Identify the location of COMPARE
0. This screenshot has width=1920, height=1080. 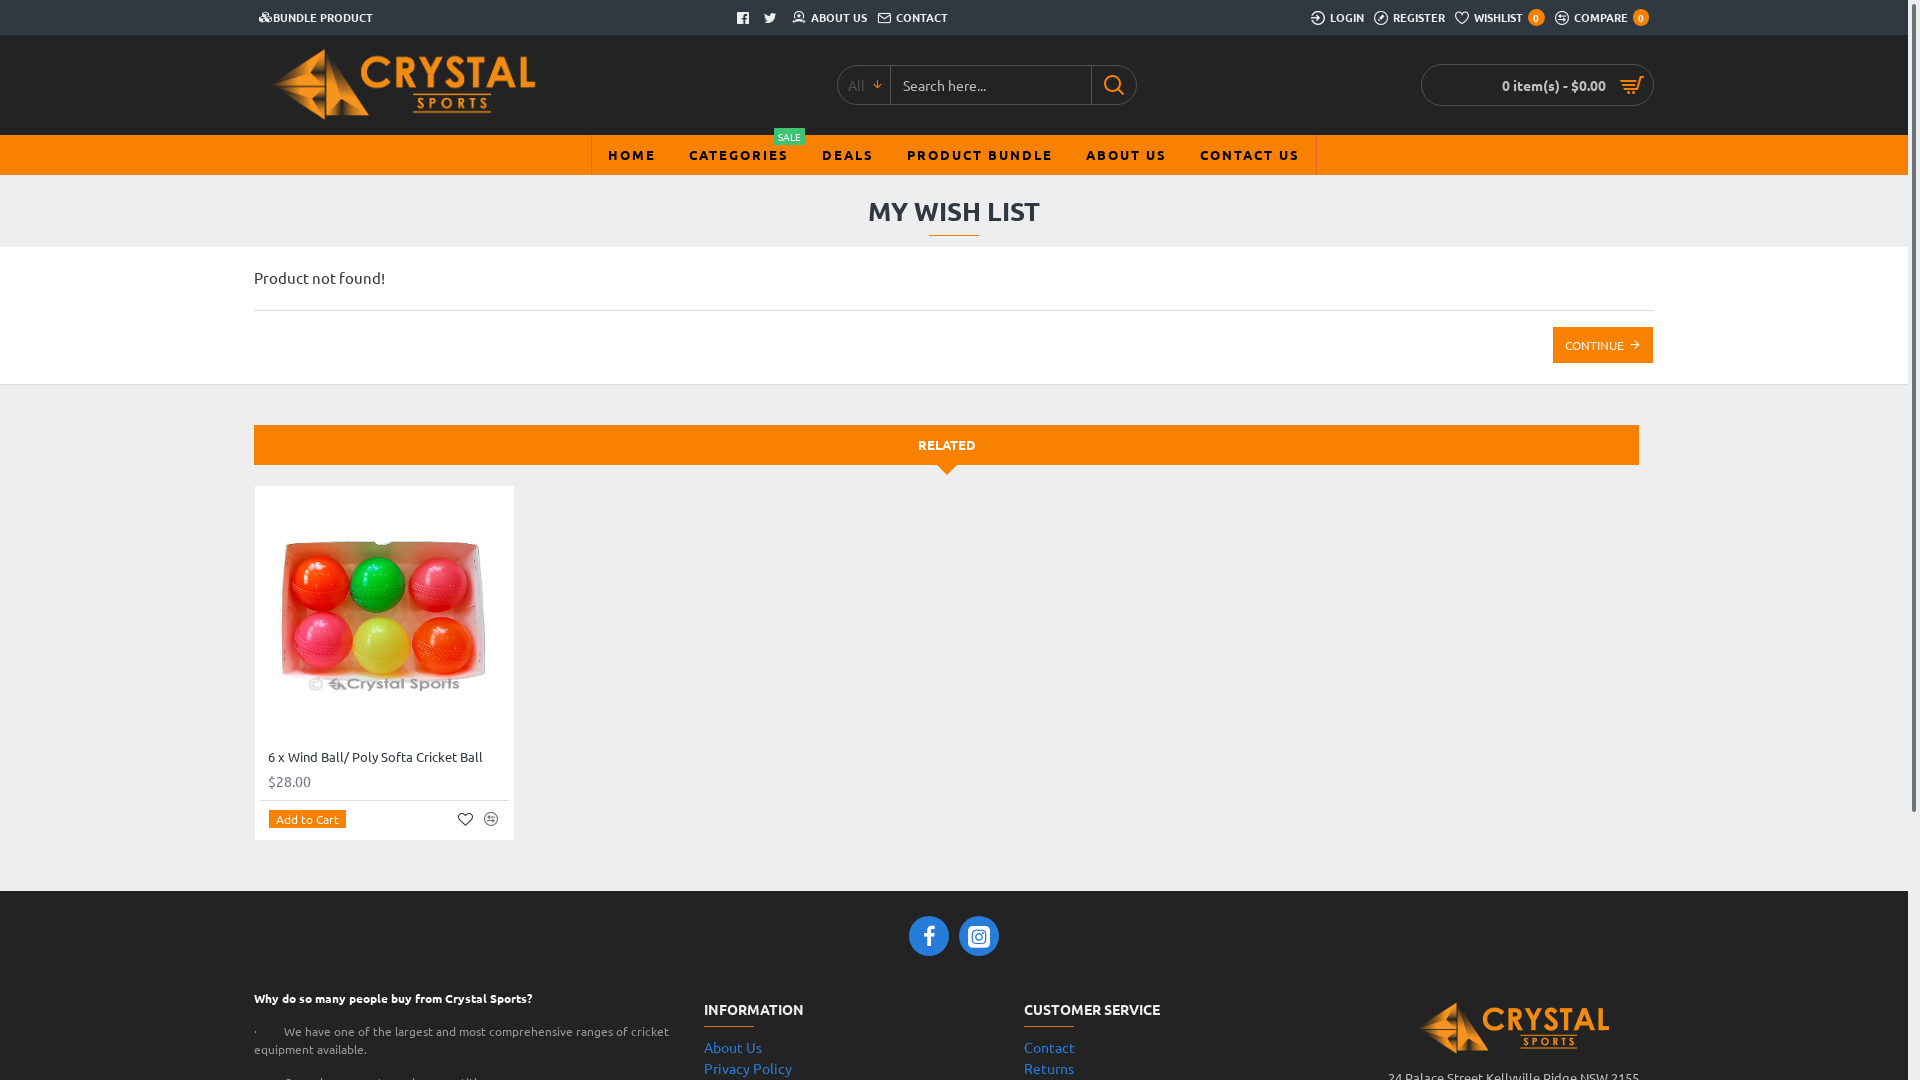
(1602, 18).